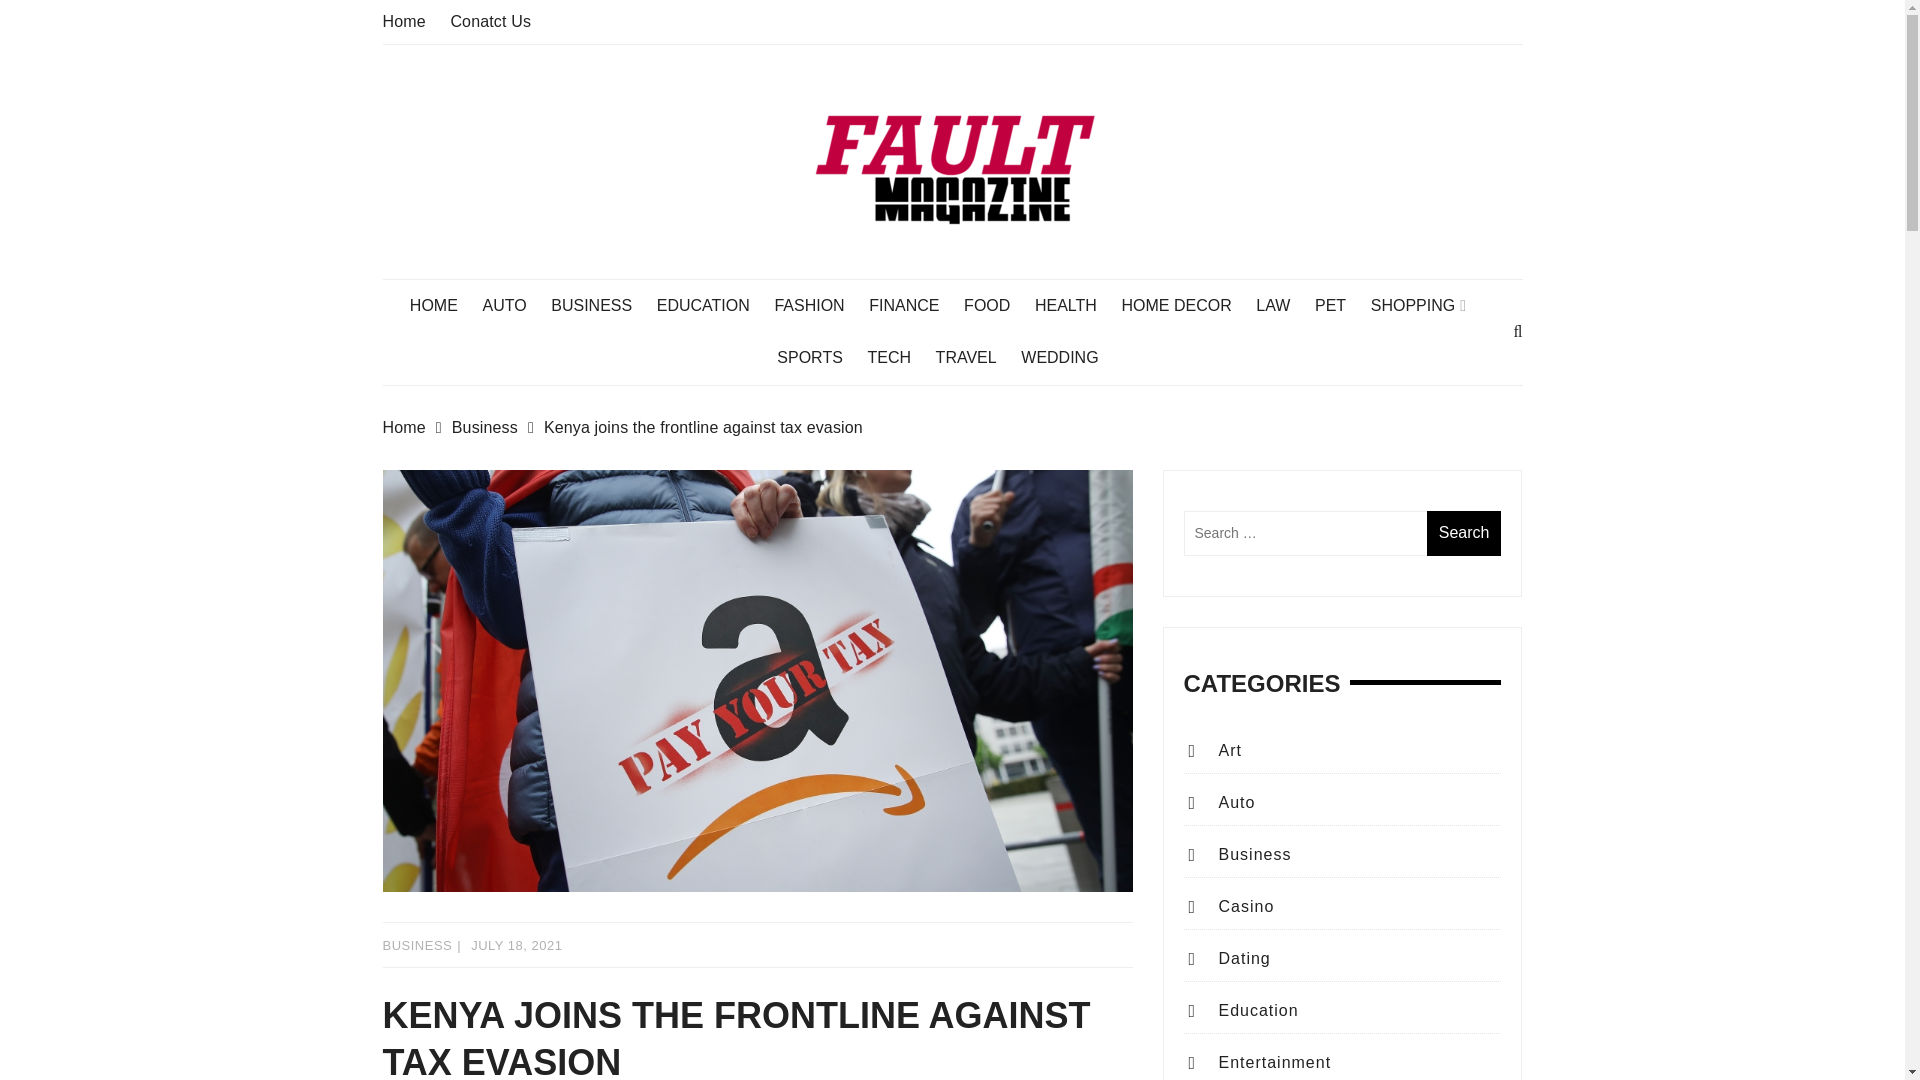 The height and width of the screenshot is (1080, 1920). I want to click on TECH, so click(899, 358).